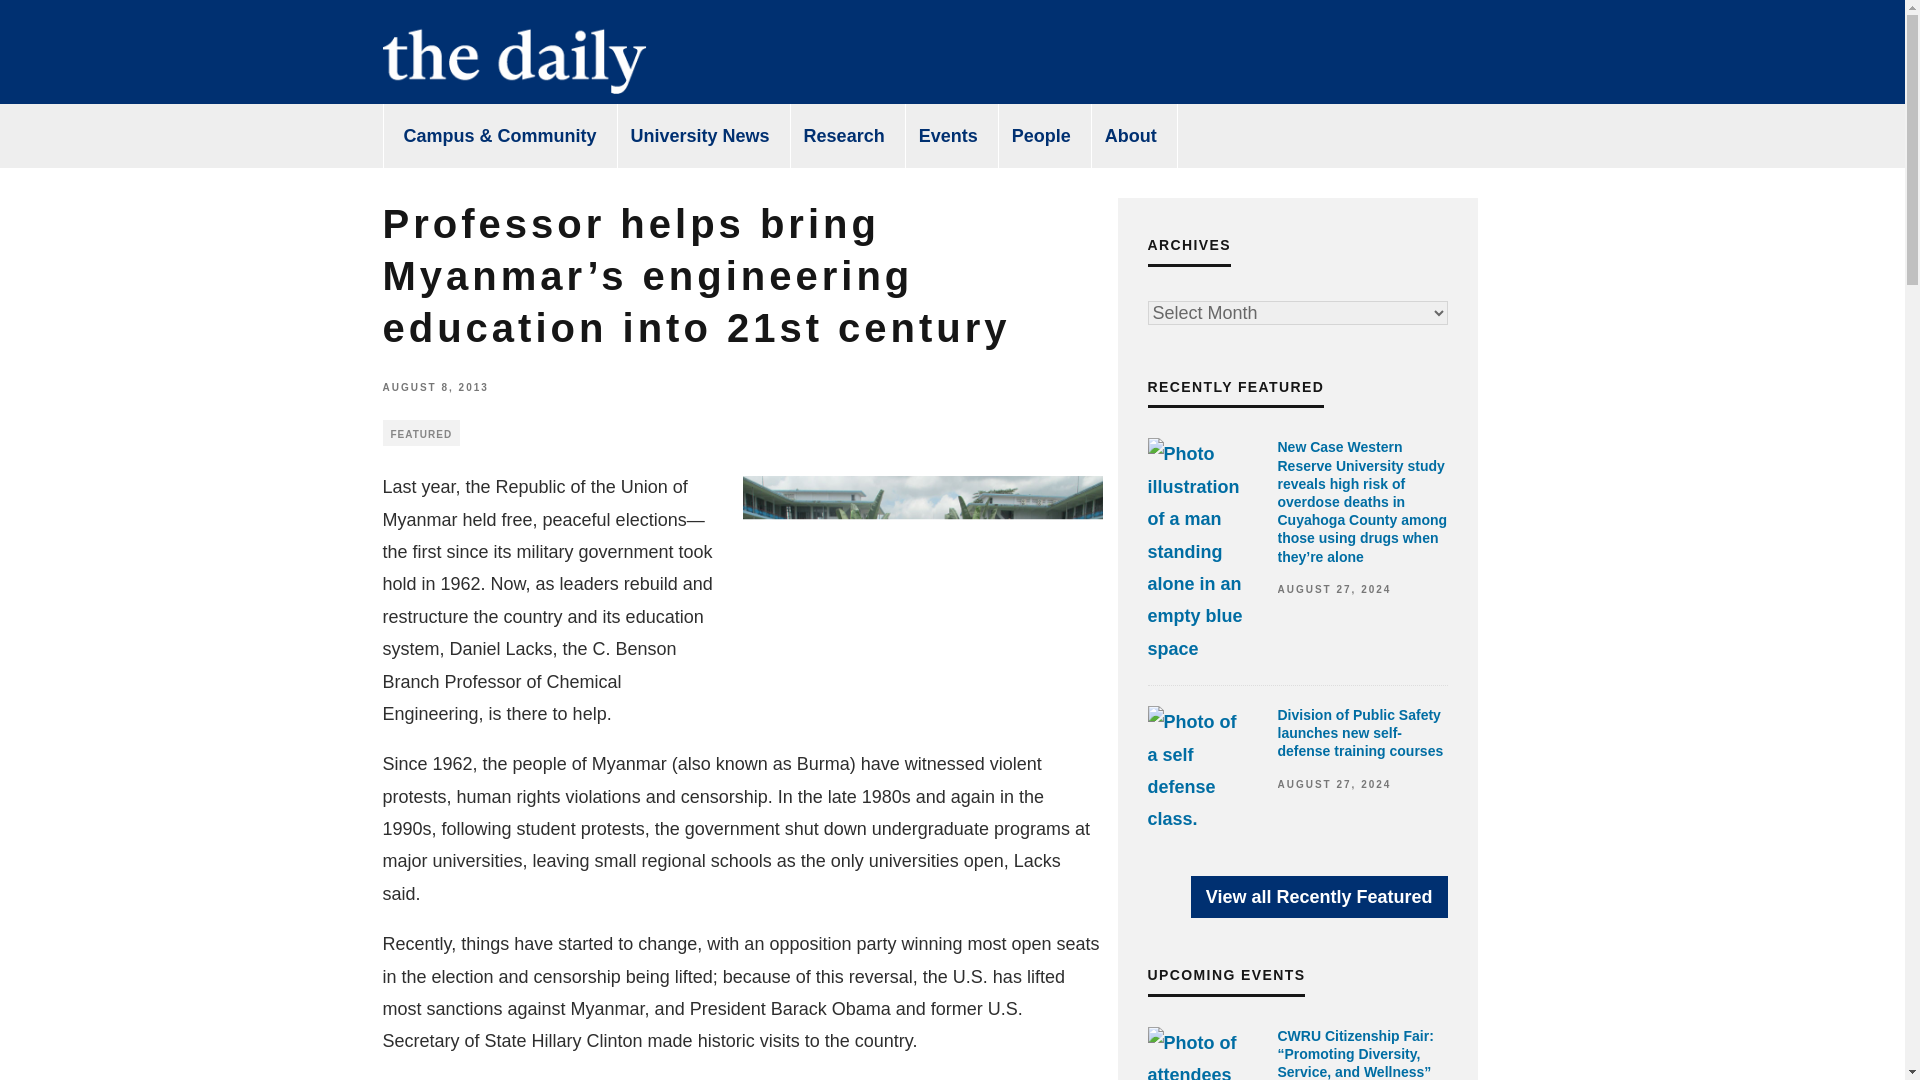  Describe the element at coordinates (922, 571) in the screenshot. I see `lacks-myanmar-full` at that location.